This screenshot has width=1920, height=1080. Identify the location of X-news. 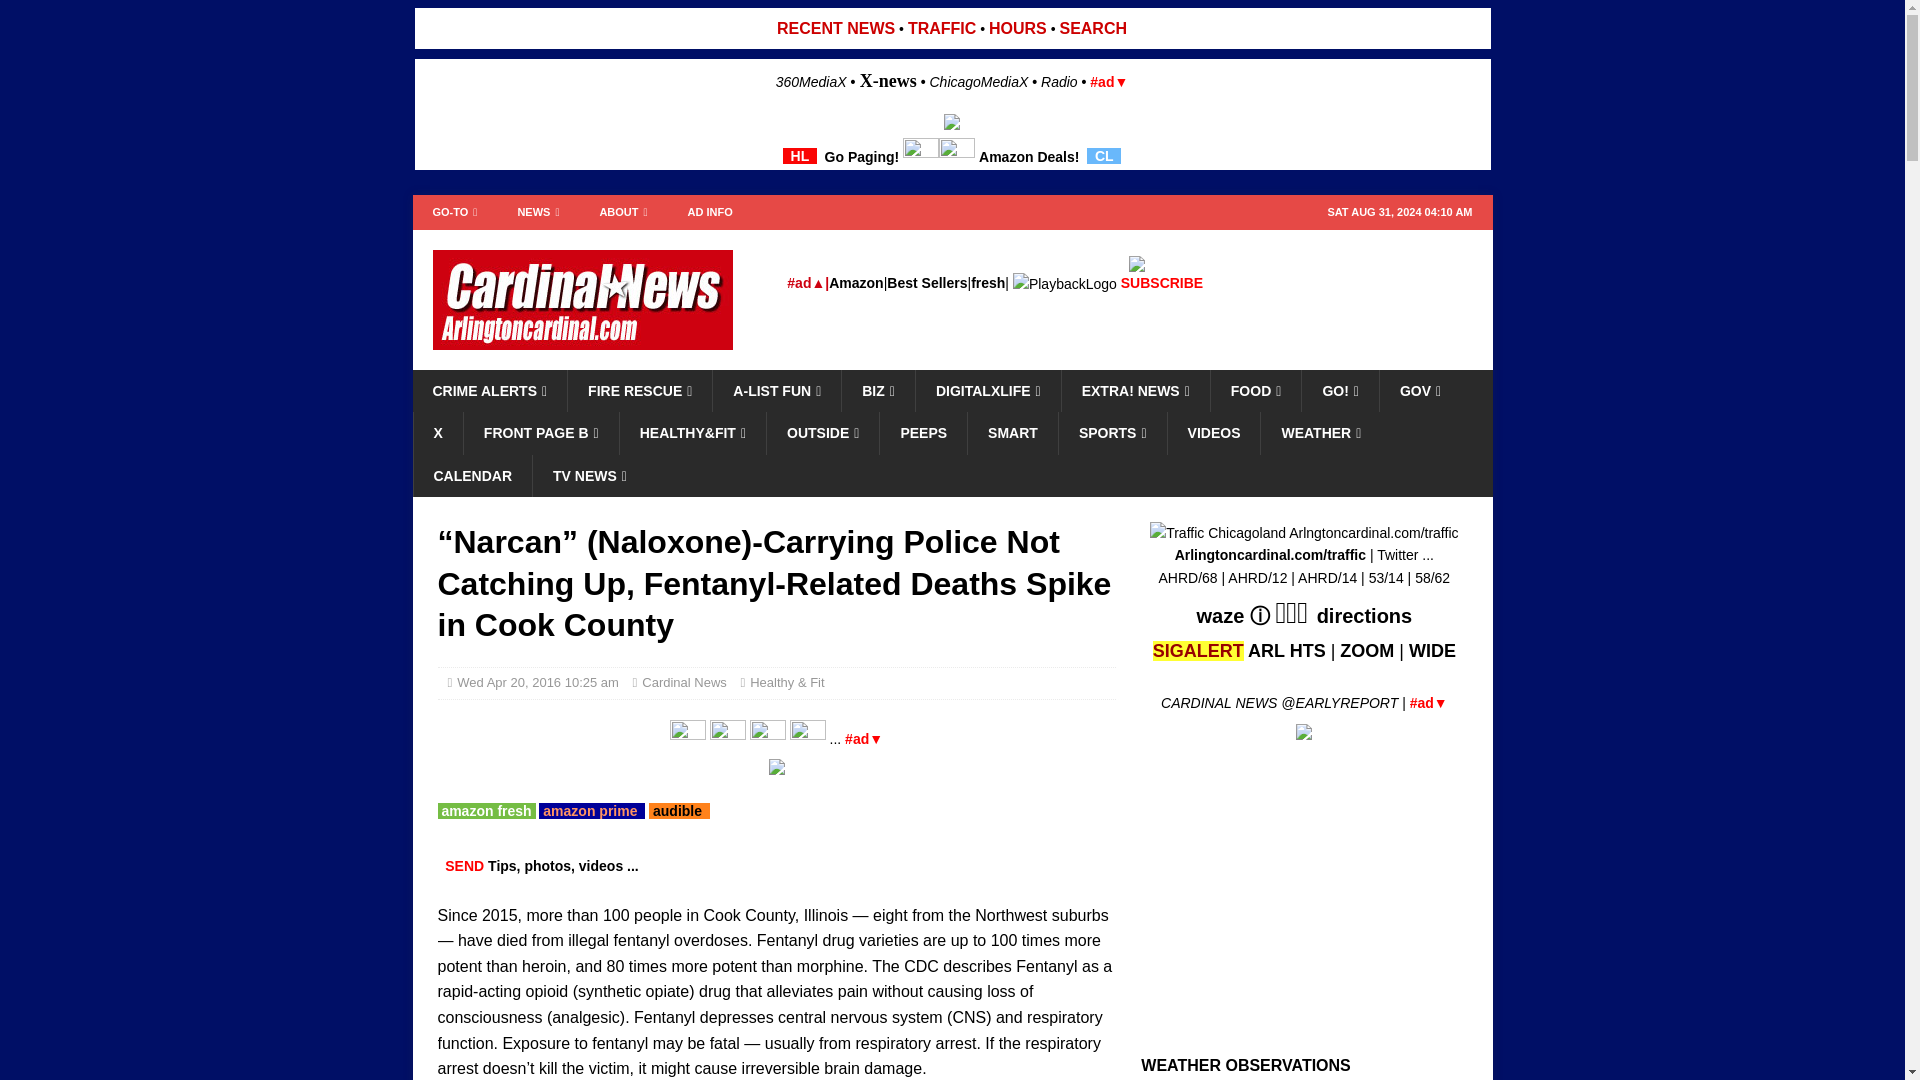
(888, 80).